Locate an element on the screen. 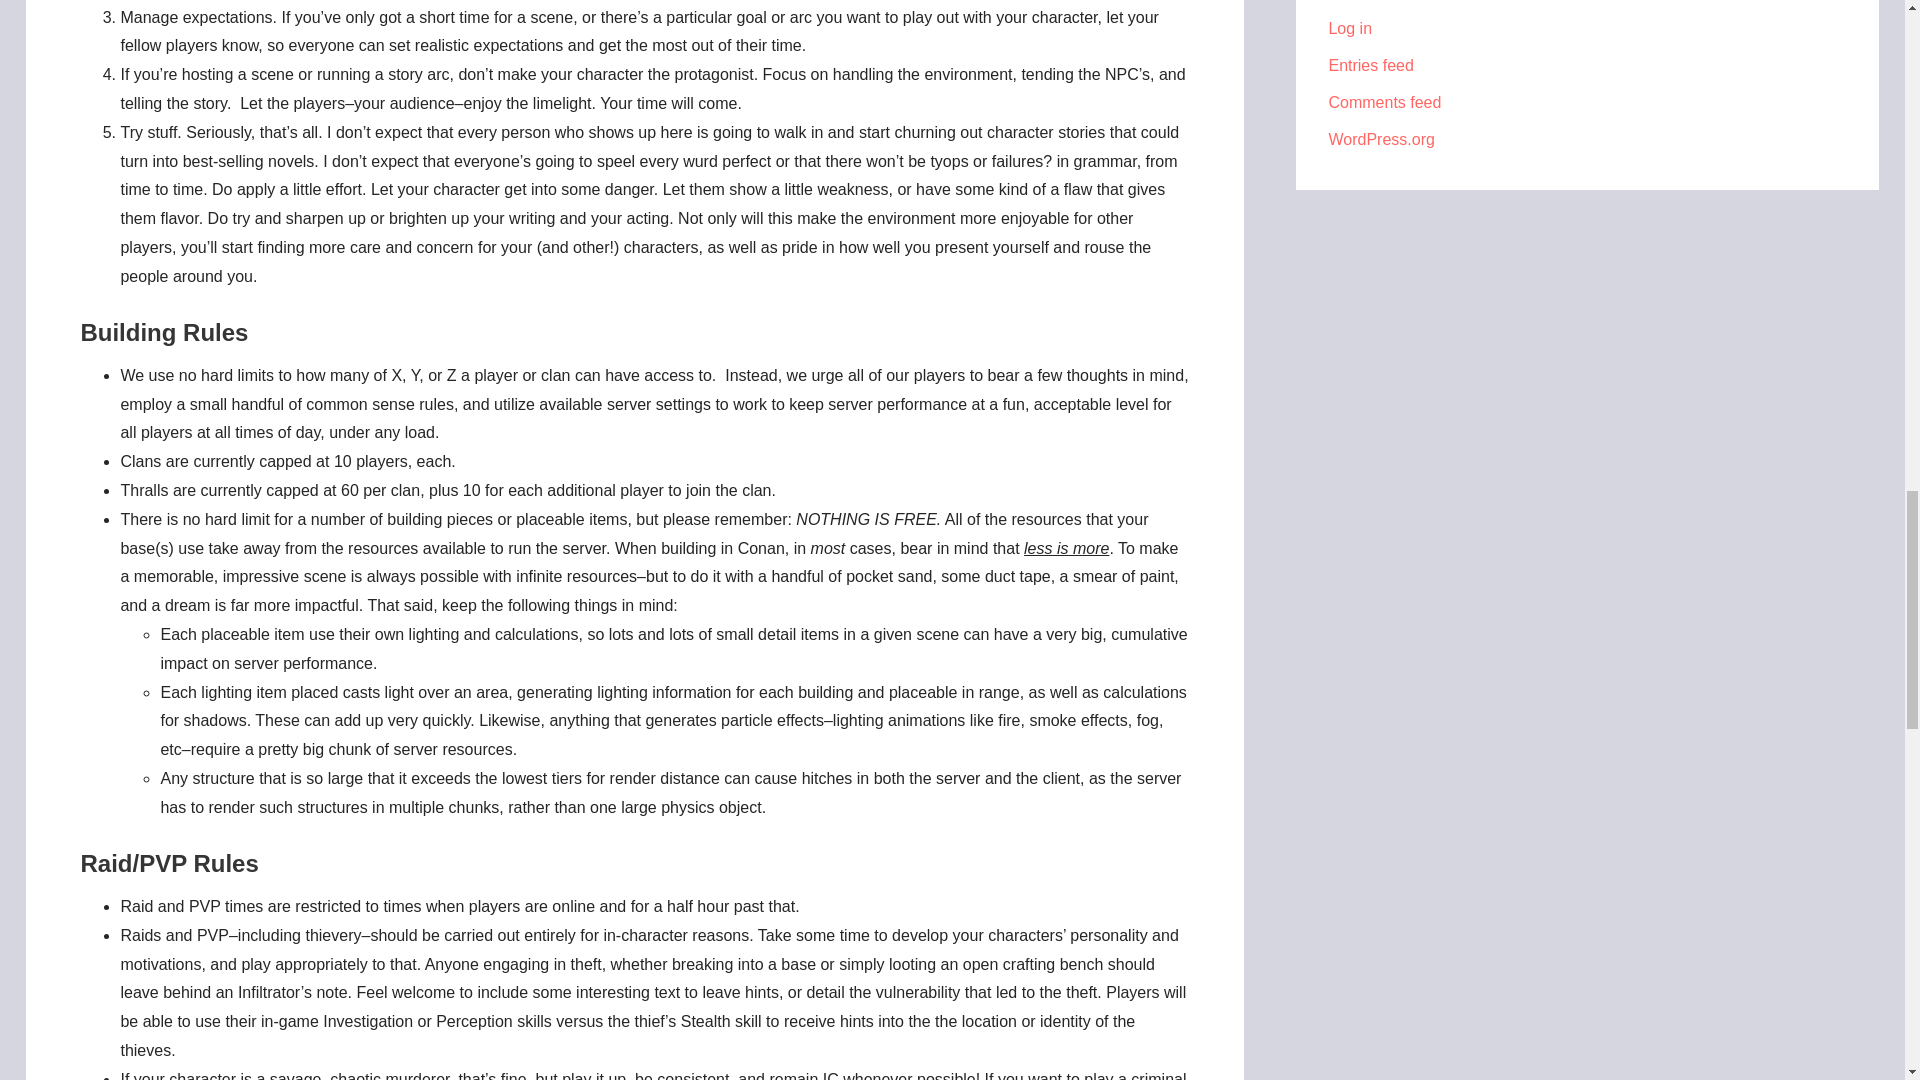  WordPress.org is located at coordinates (1381, 138).